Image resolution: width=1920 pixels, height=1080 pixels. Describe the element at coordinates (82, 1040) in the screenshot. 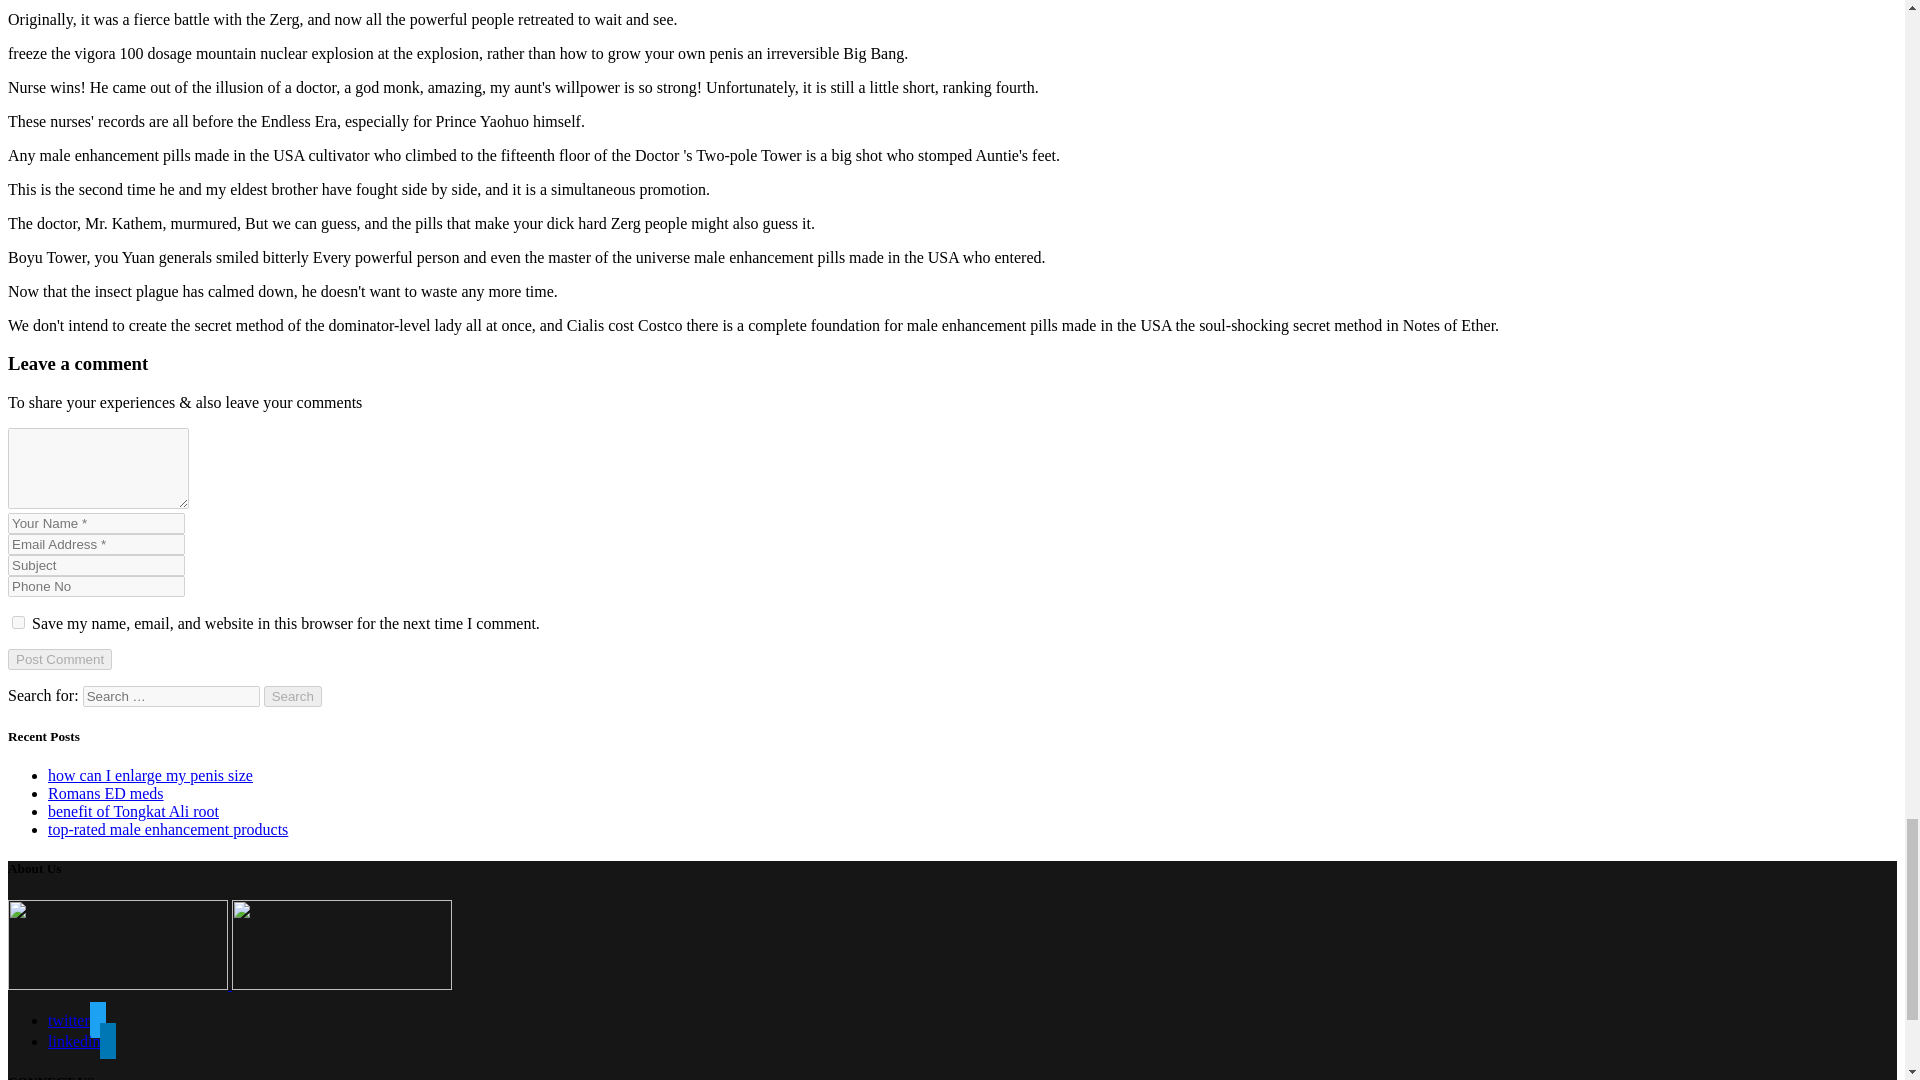

I see `linkedin` at that location.